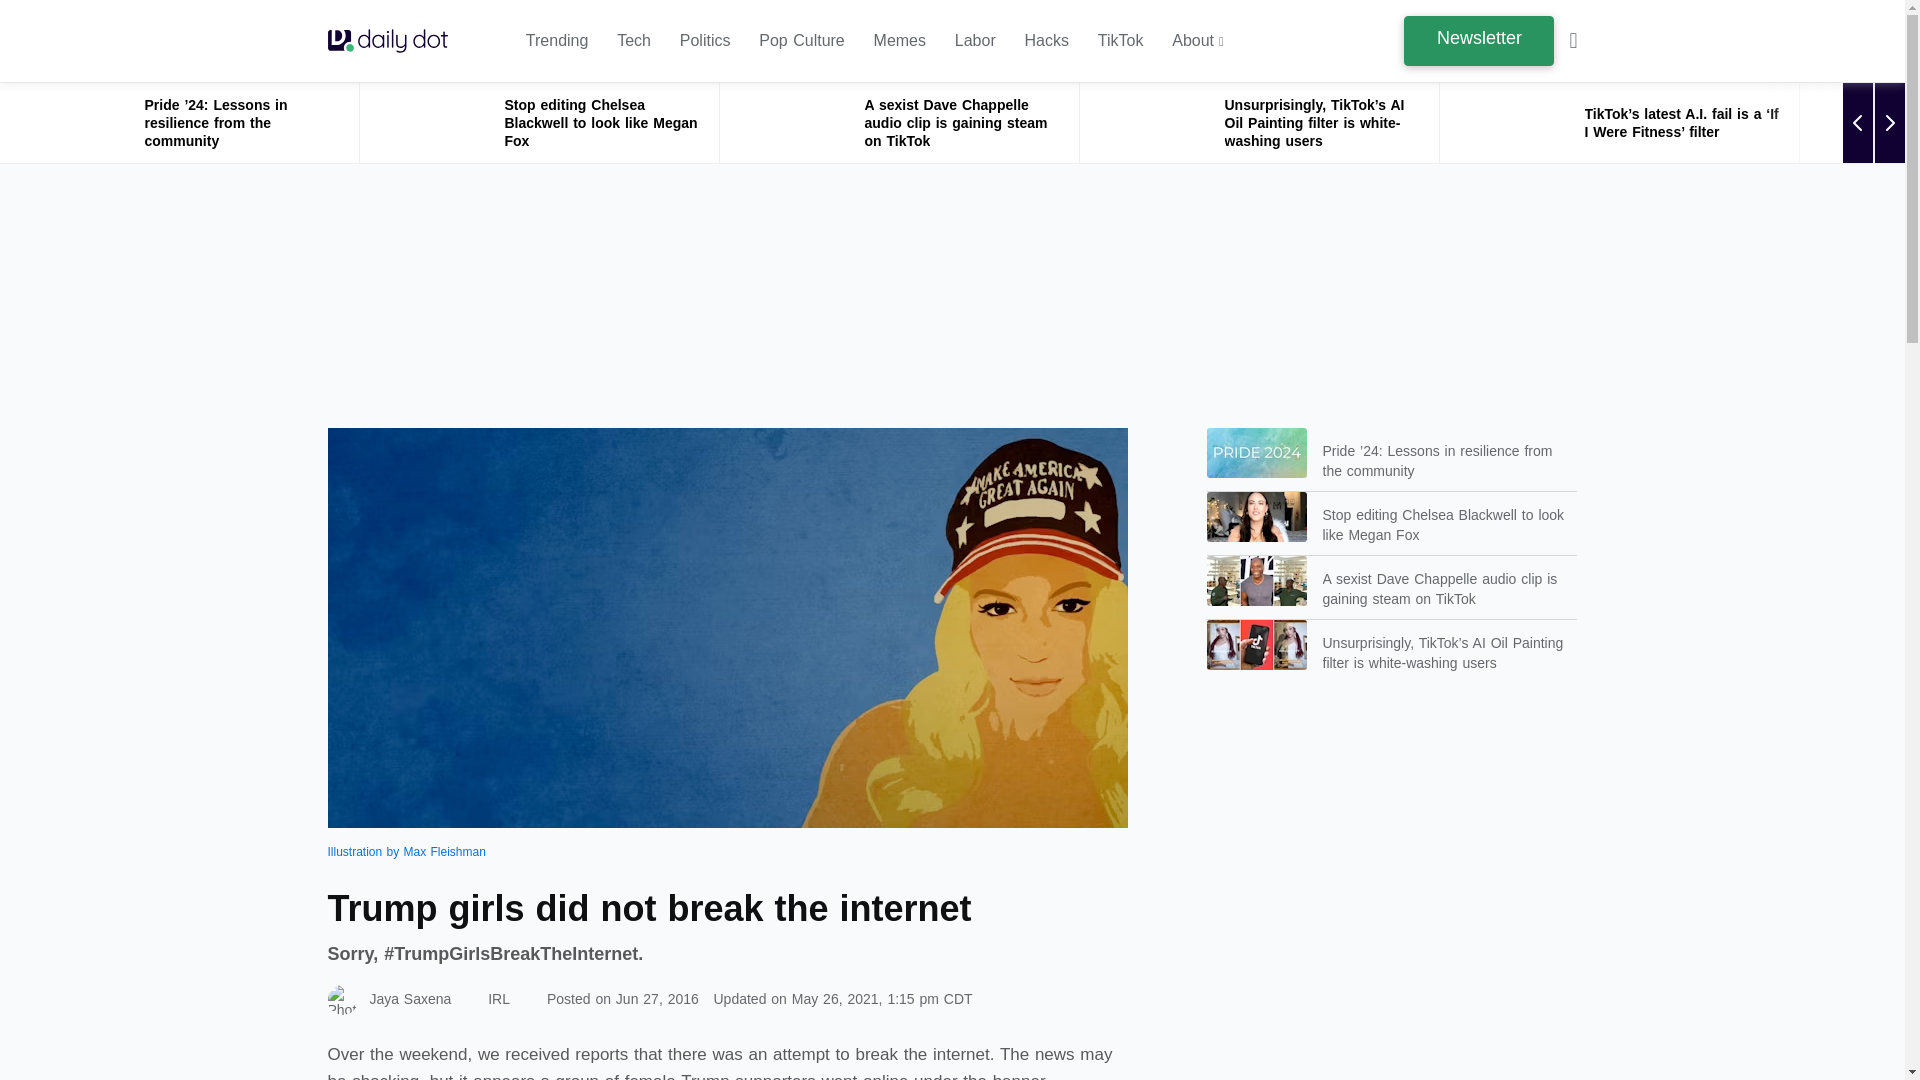  I want to click on Memes, so click(899, 41).